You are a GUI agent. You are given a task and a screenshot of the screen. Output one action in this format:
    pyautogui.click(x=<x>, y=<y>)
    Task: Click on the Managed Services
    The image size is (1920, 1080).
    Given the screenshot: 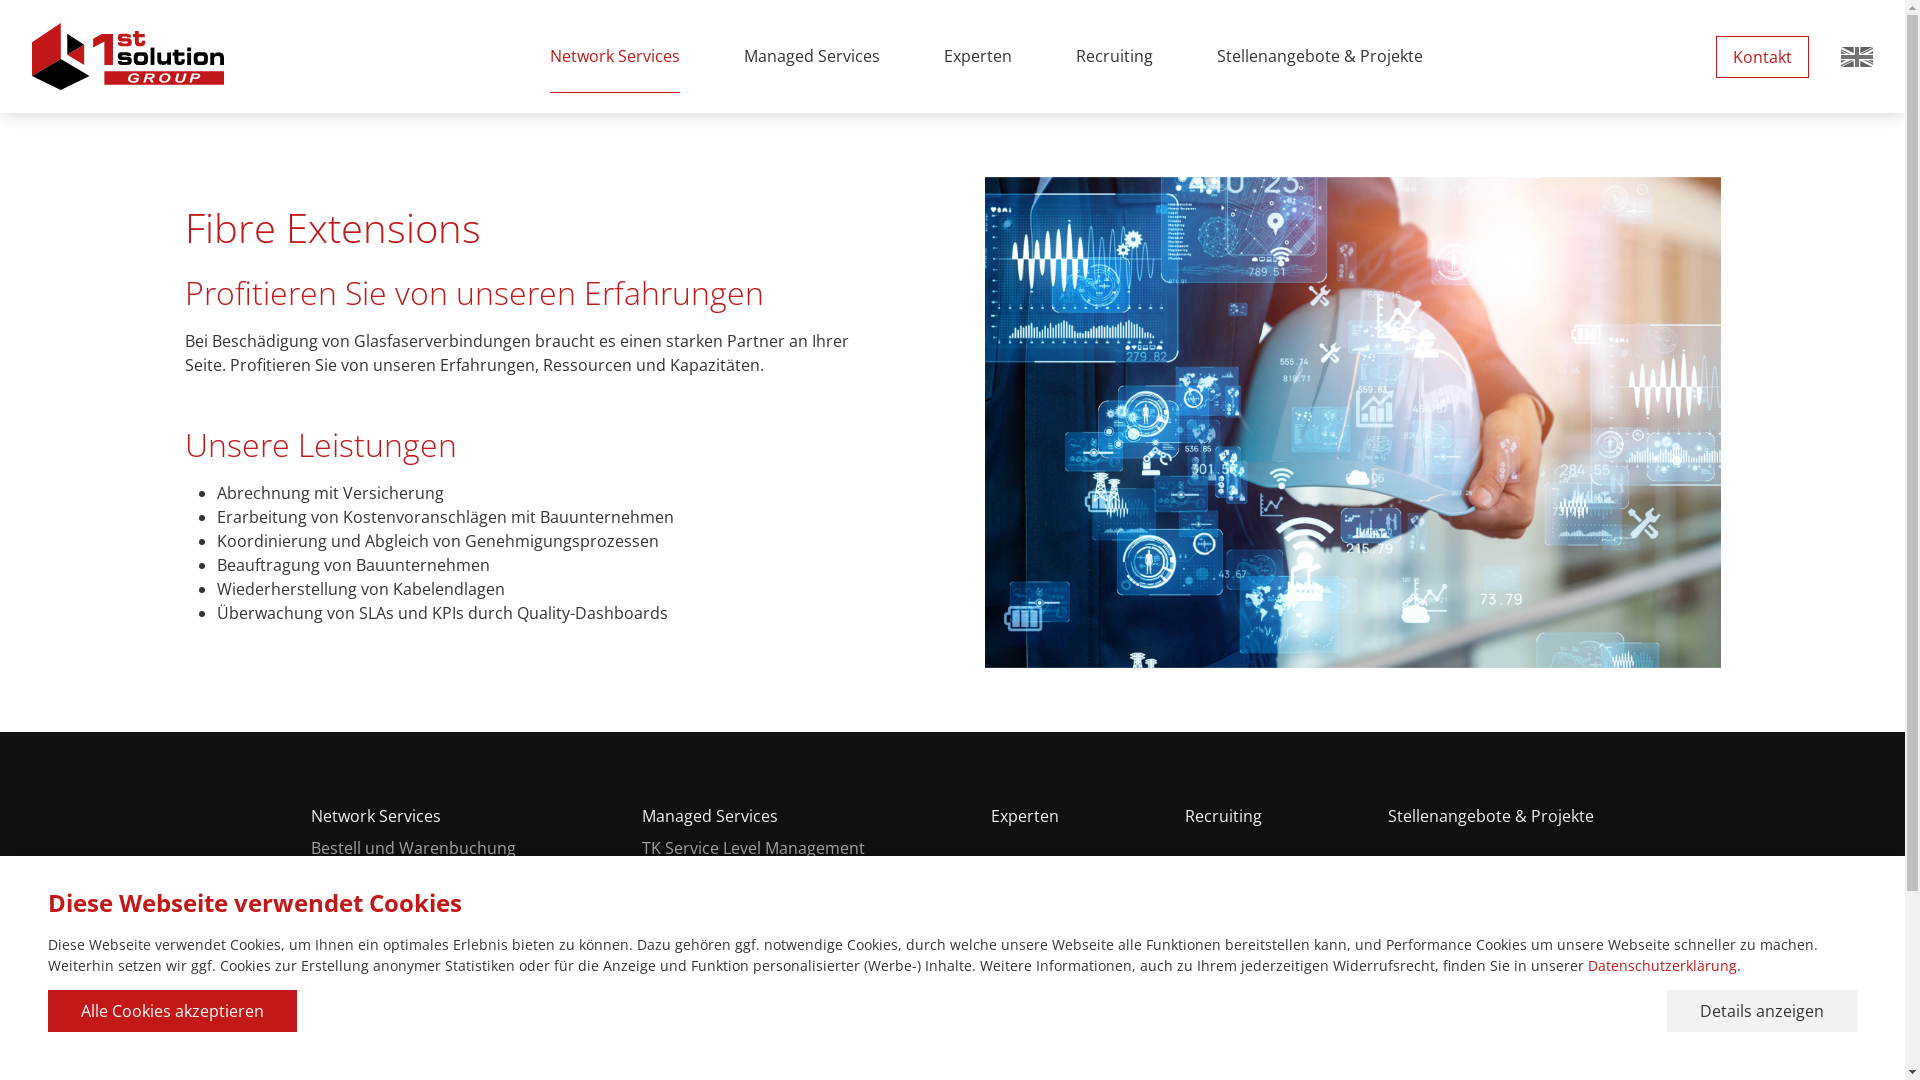 What is the action you would take?
    pyautogui.click(x=754, y=816)
    